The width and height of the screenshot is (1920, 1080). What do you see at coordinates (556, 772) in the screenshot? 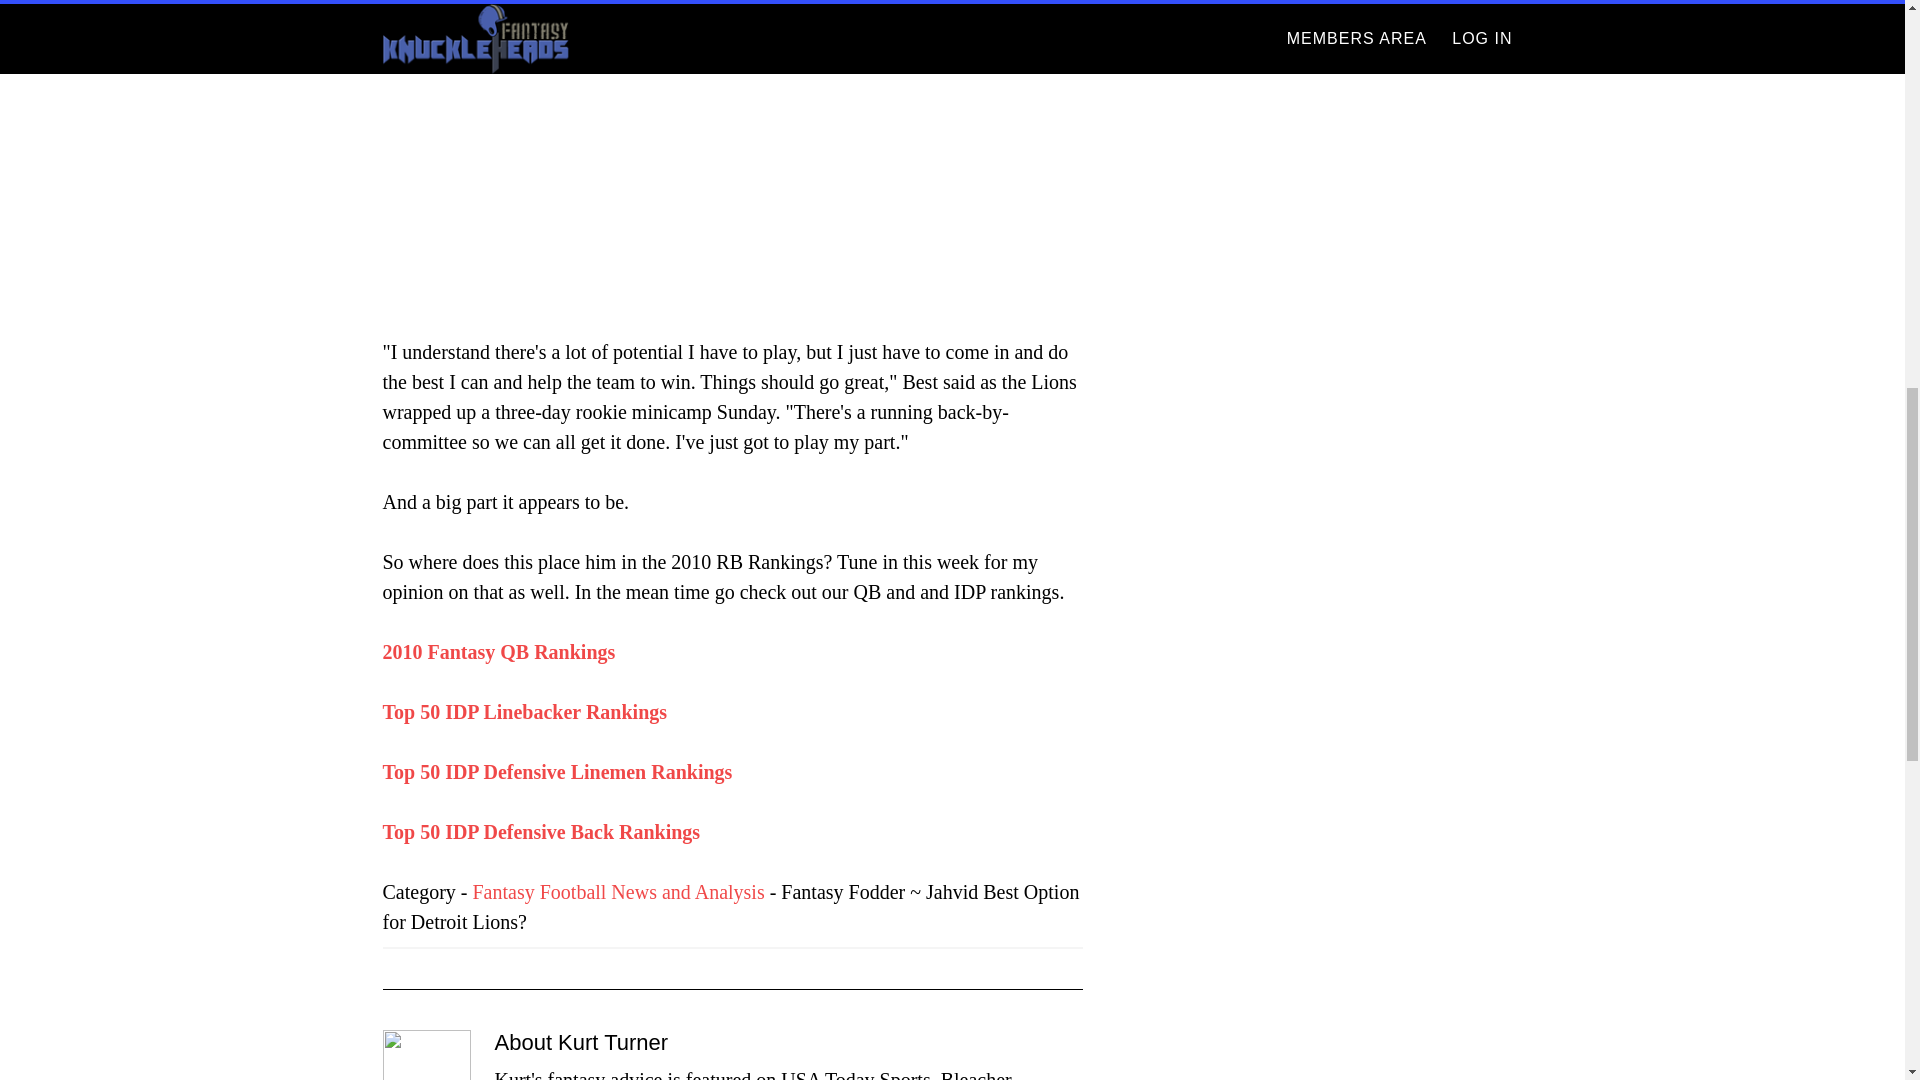
I see `2010 IDP Defensive Lineman Rankings` at bounding box center [556, 772].